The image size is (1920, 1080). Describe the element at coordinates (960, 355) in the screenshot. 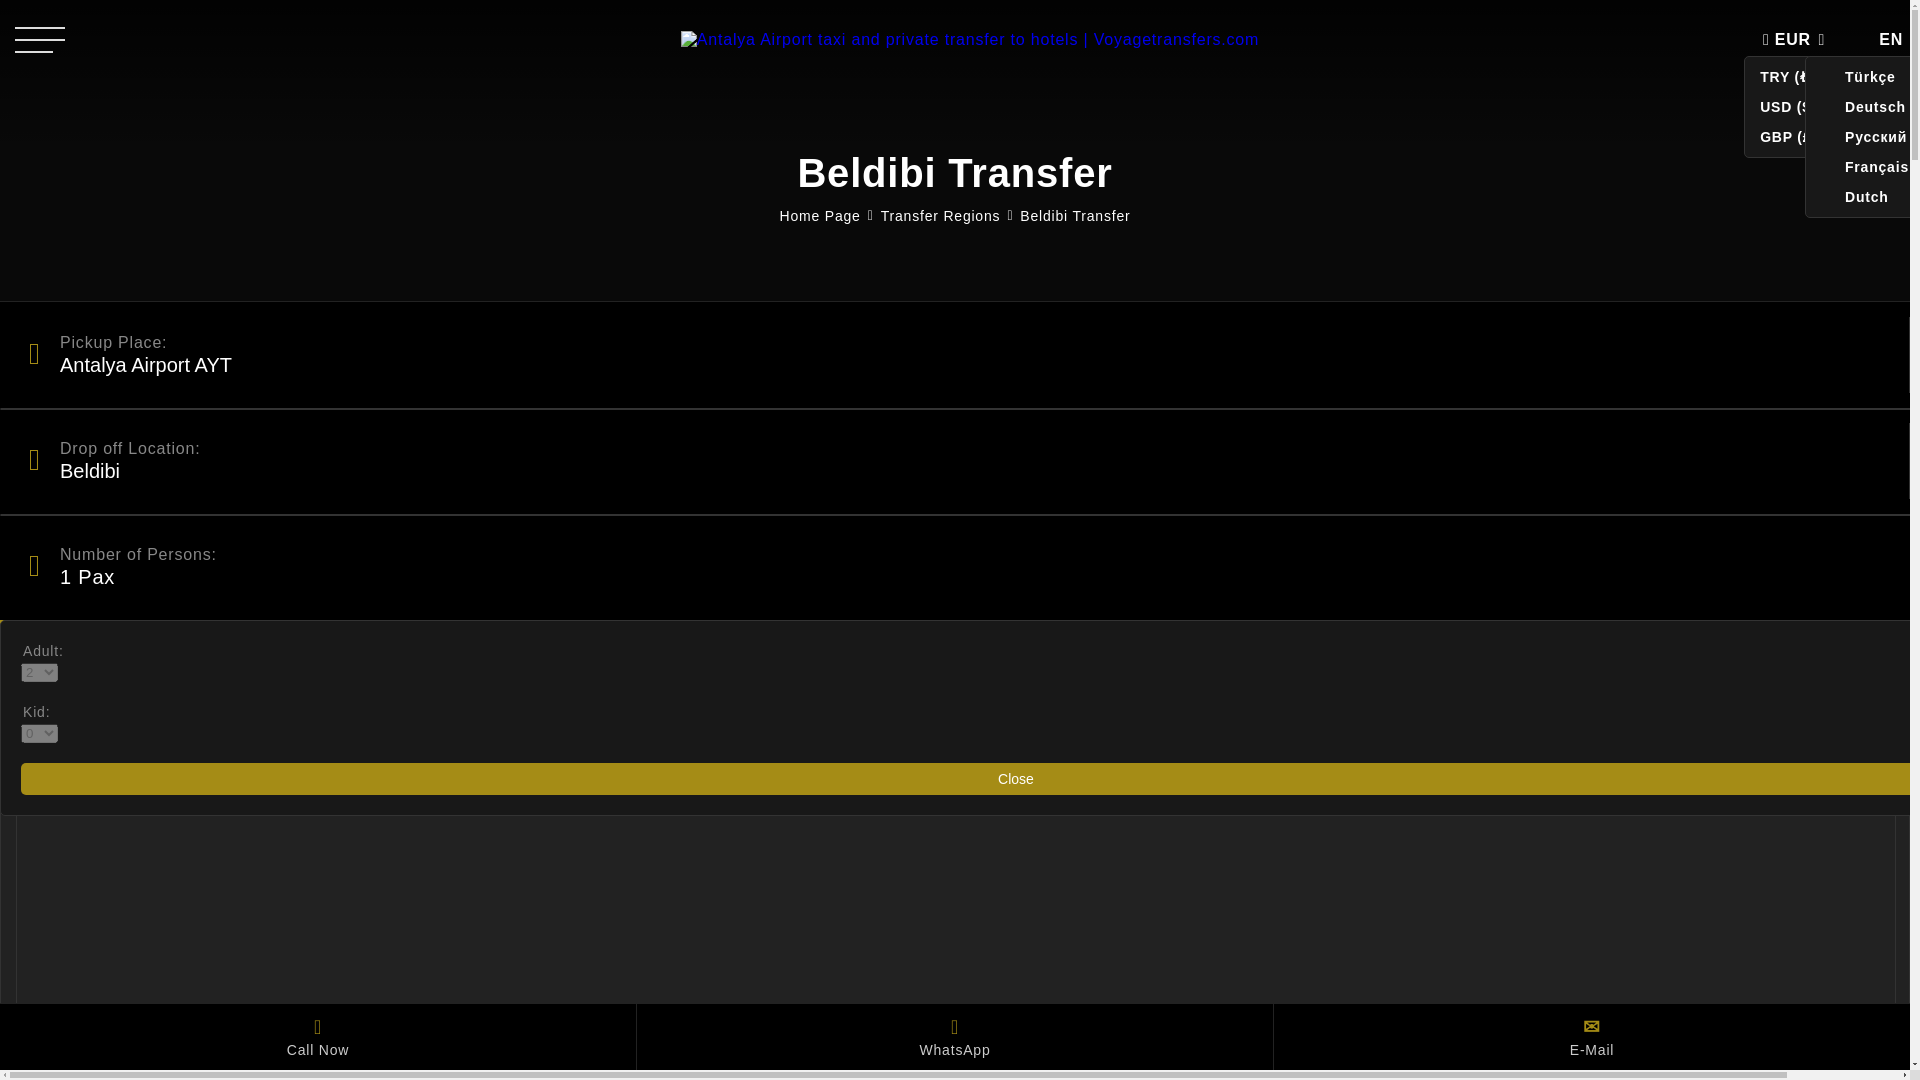

I see `Antalya Airport AYT` at that location.